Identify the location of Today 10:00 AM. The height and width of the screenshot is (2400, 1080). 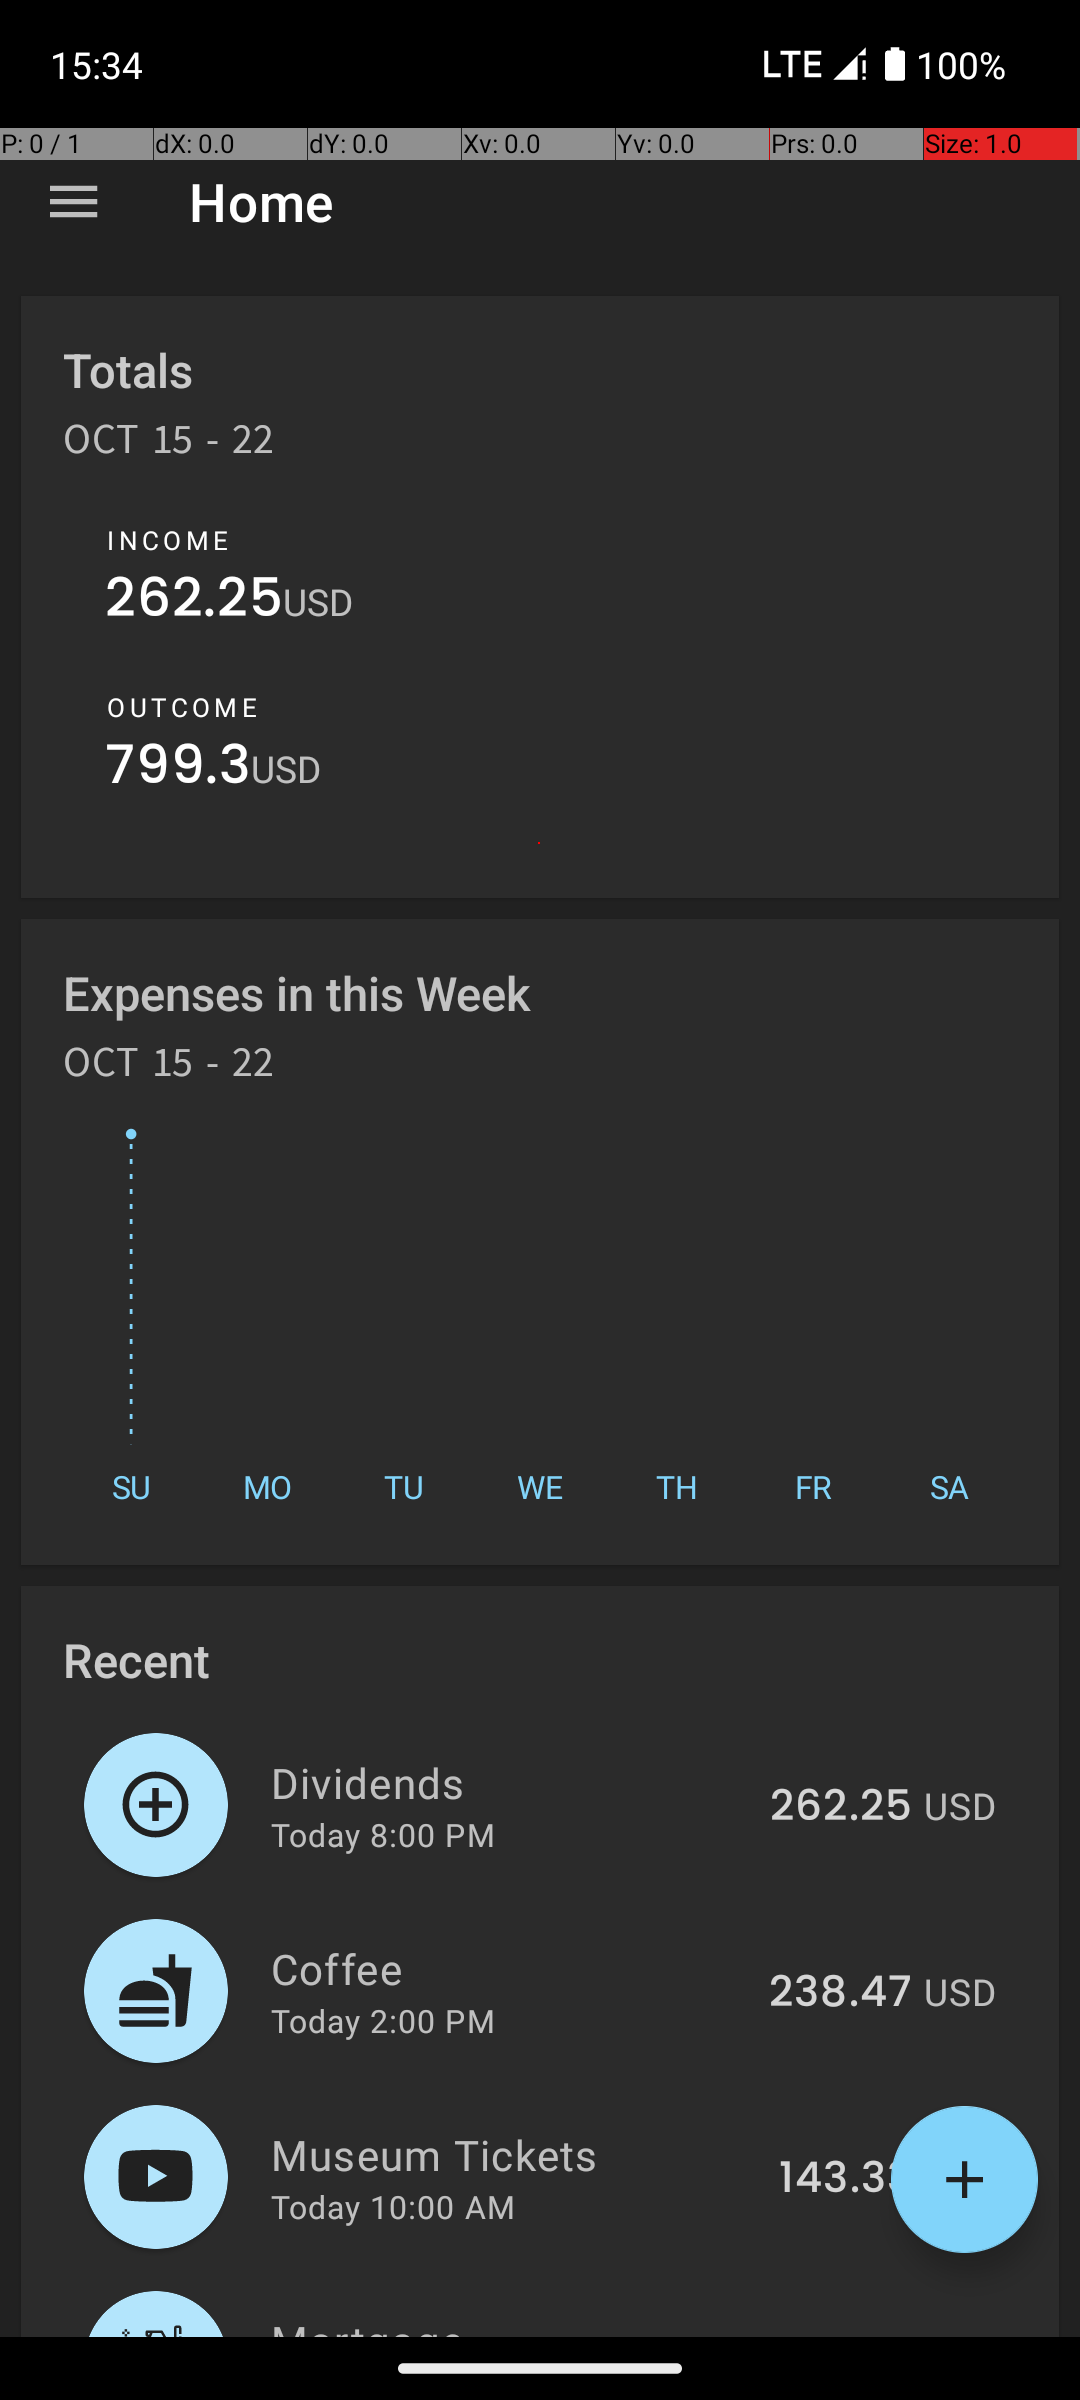
(393, 2206).